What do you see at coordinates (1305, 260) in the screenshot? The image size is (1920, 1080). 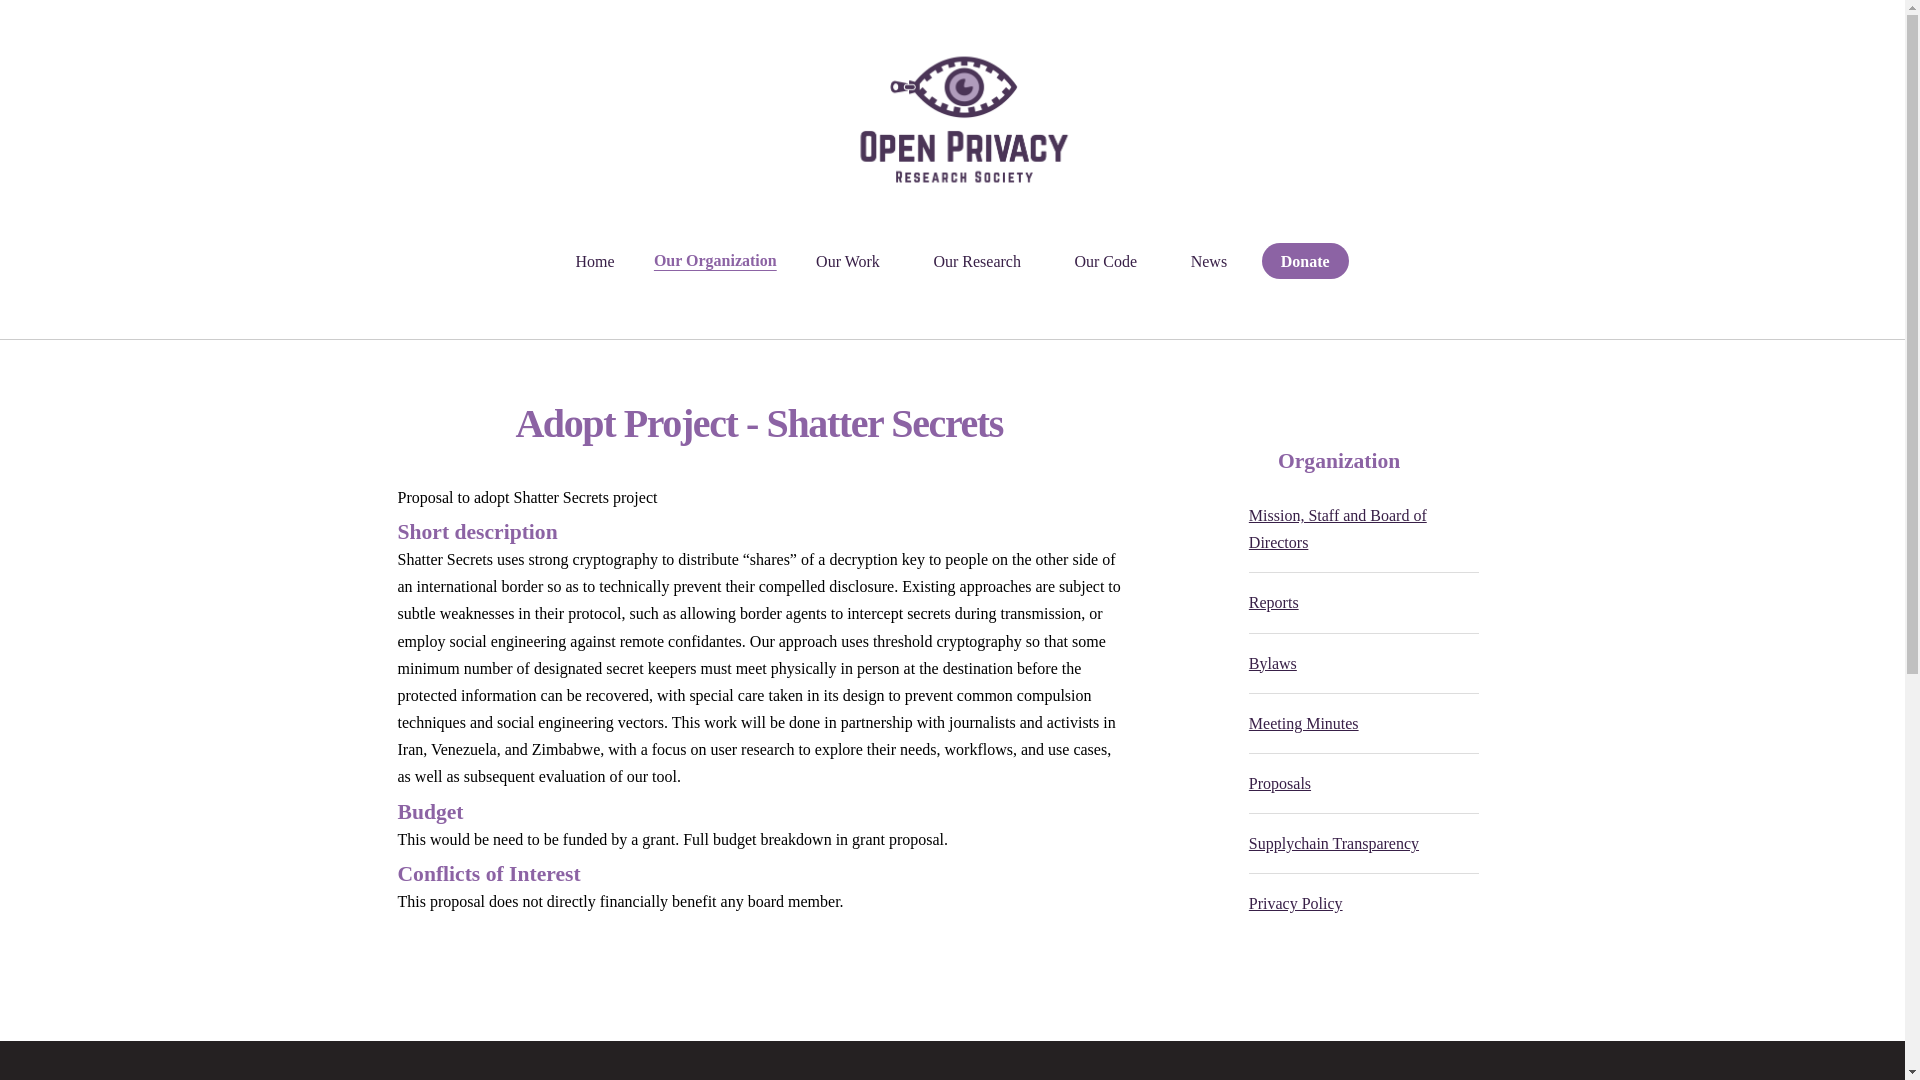 I see `Donate` at bounding box center [1305, 260].